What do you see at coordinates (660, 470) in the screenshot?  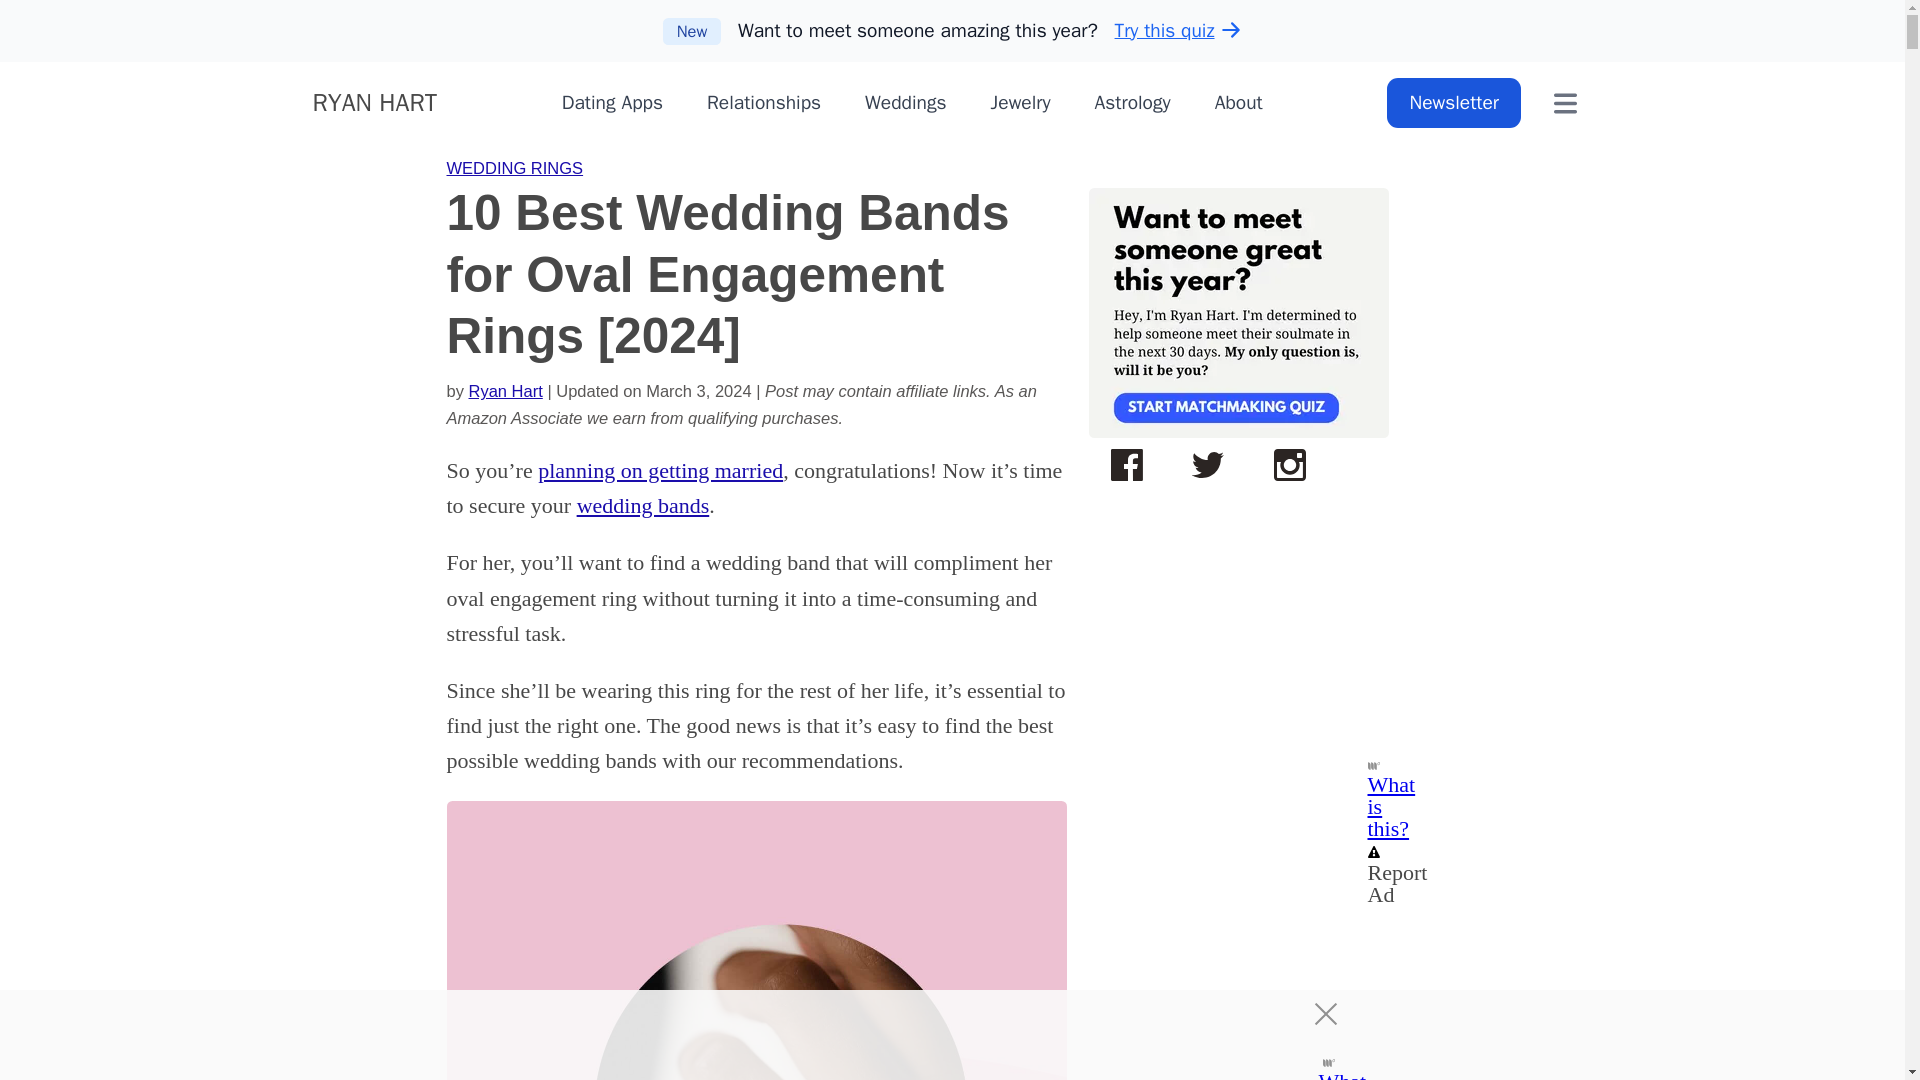 I see `planning on getting married` at bounding box center [660, 470].